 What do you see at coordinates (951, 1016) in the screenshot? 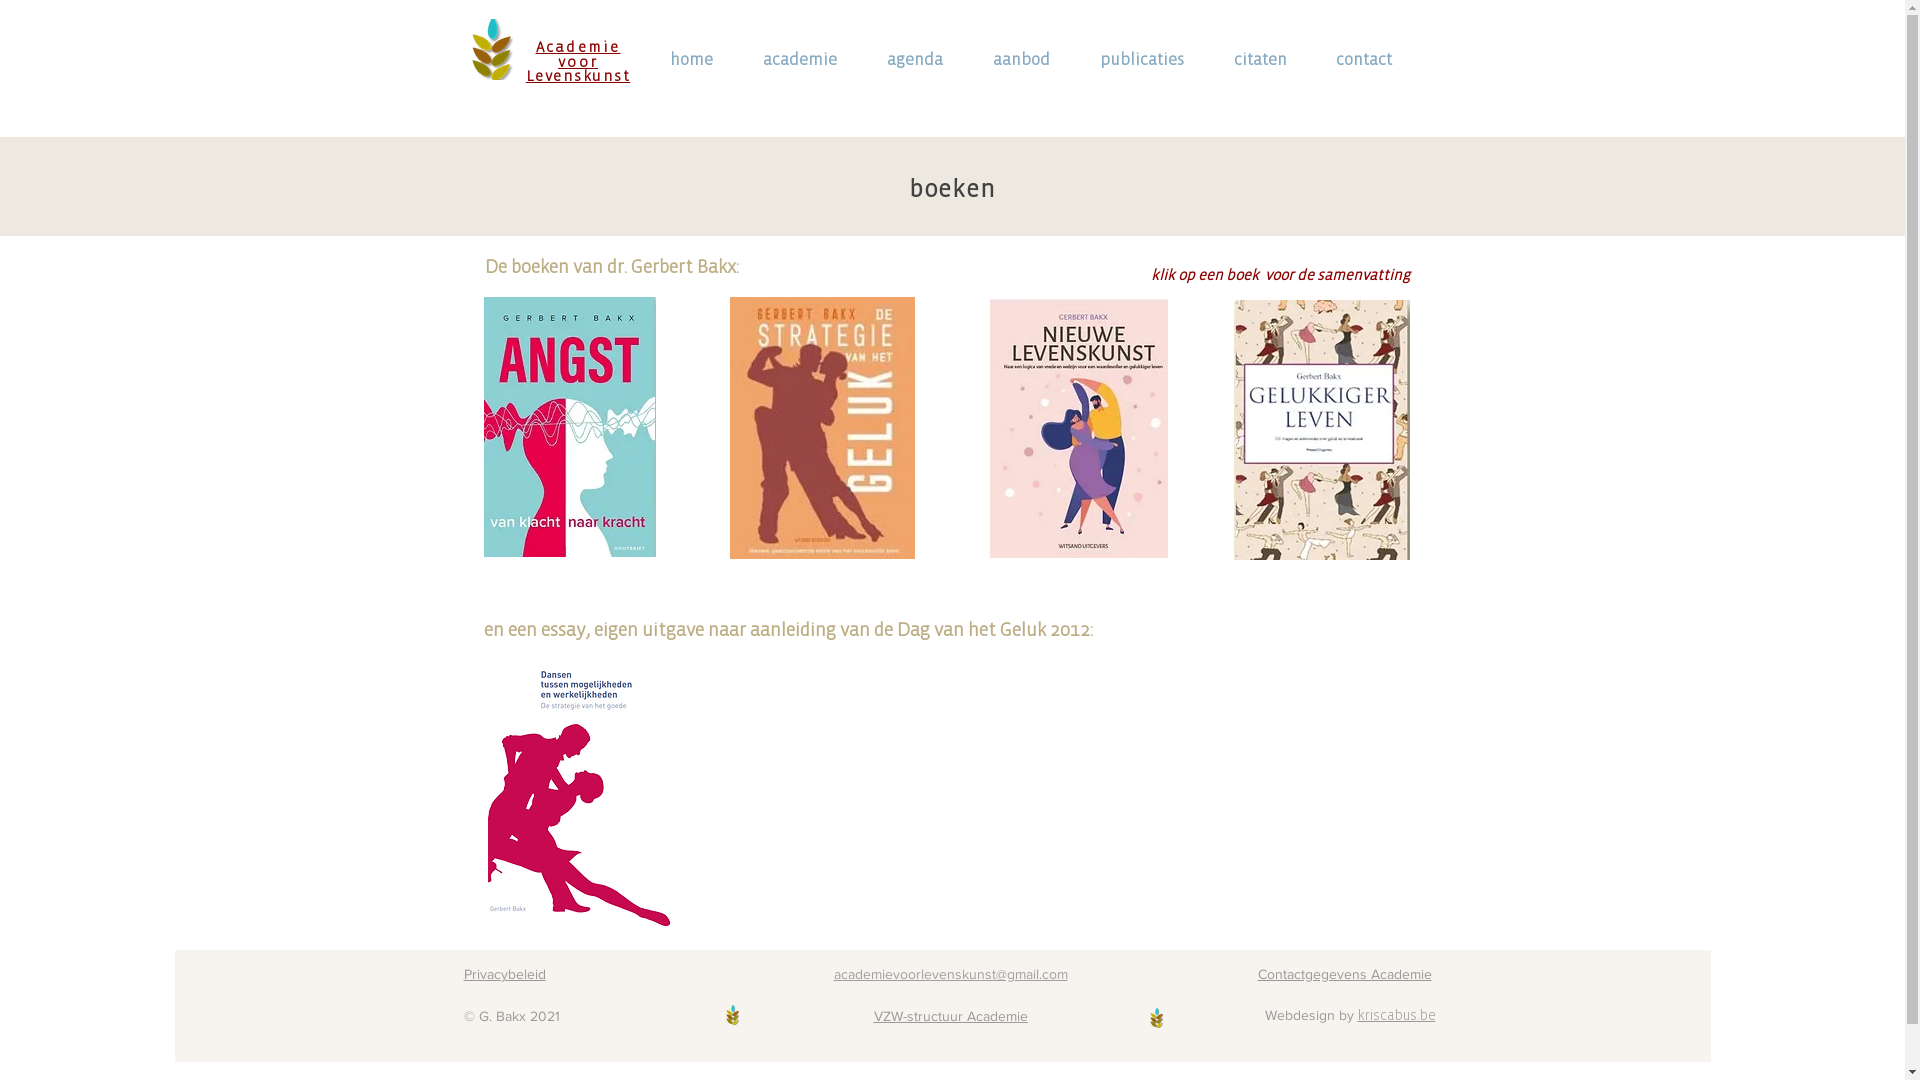
I see `VZW-structuur Academie` at bounding box center [951, 1016].